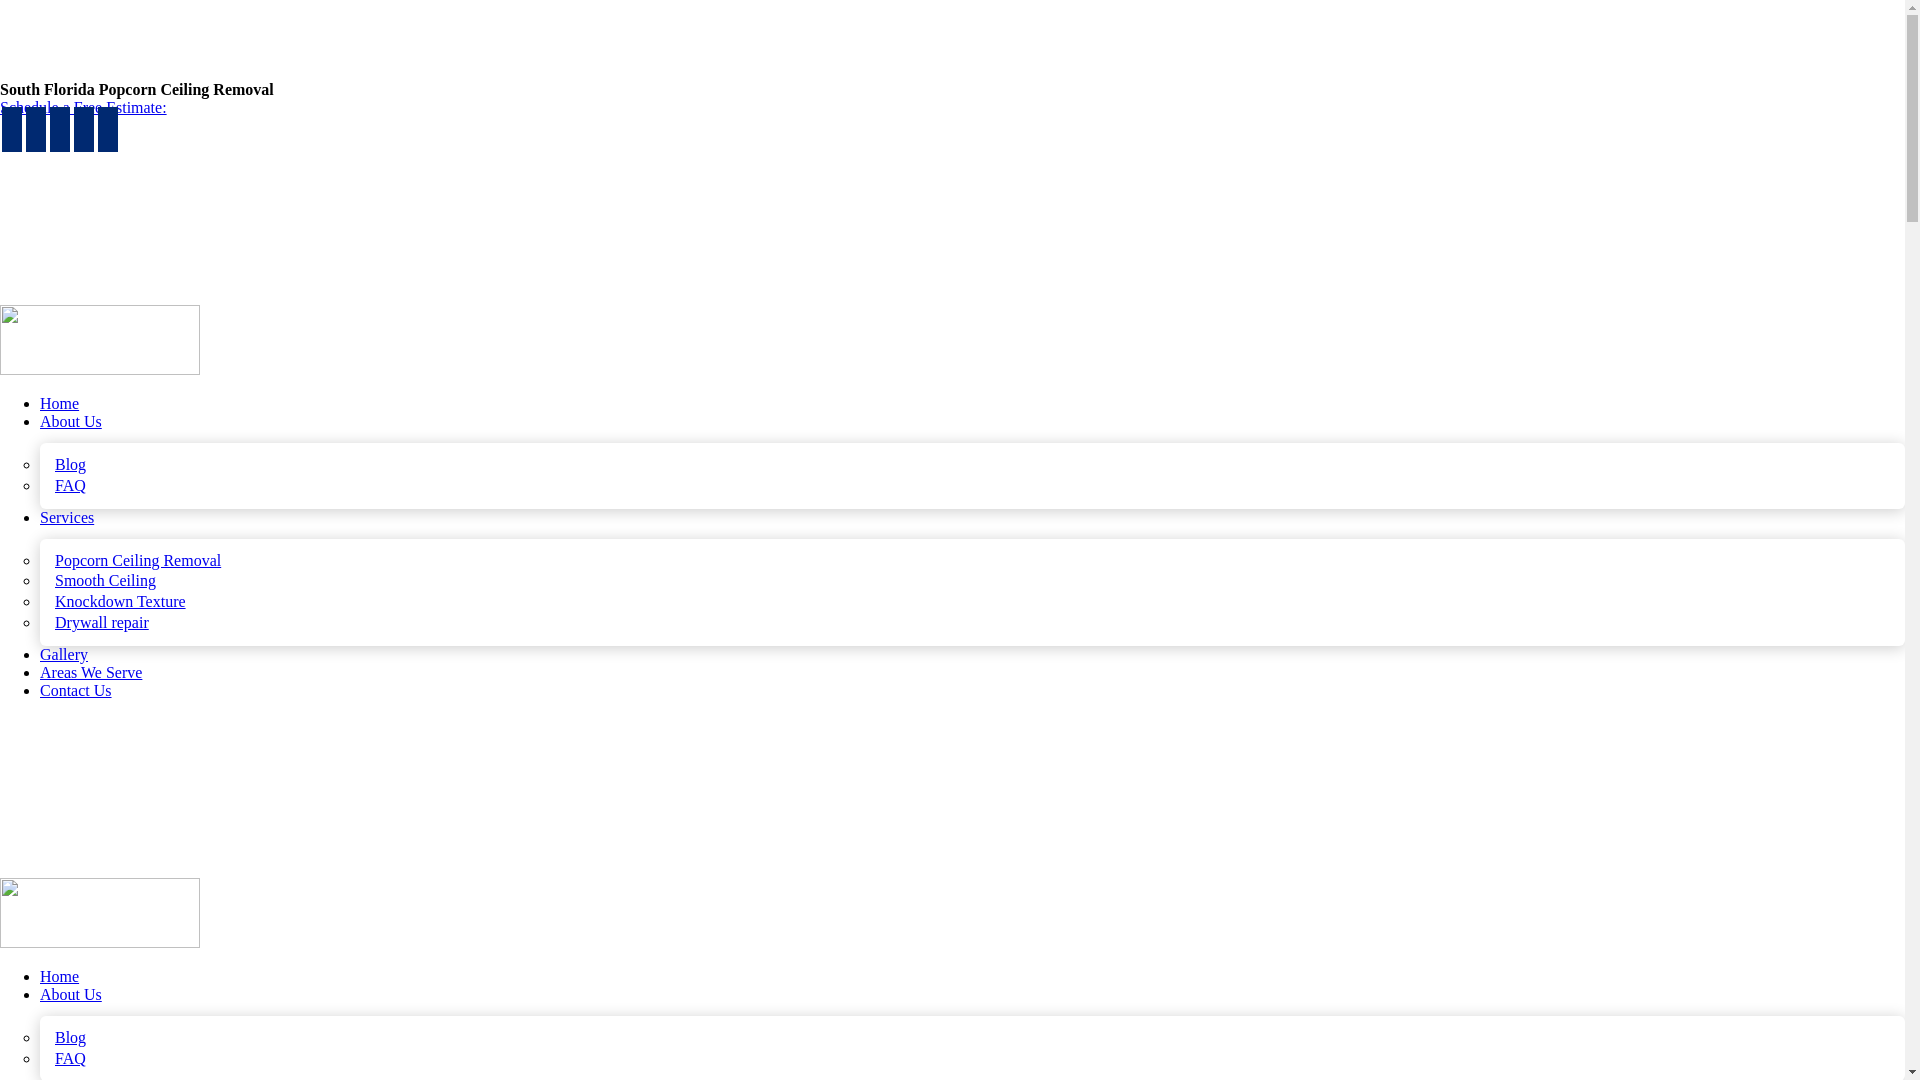 The width and height of the screenshot is (1920, 1080). Describe the element at coordinates (102, 622) in the screenshot. I see `Drywall repair` at that location.